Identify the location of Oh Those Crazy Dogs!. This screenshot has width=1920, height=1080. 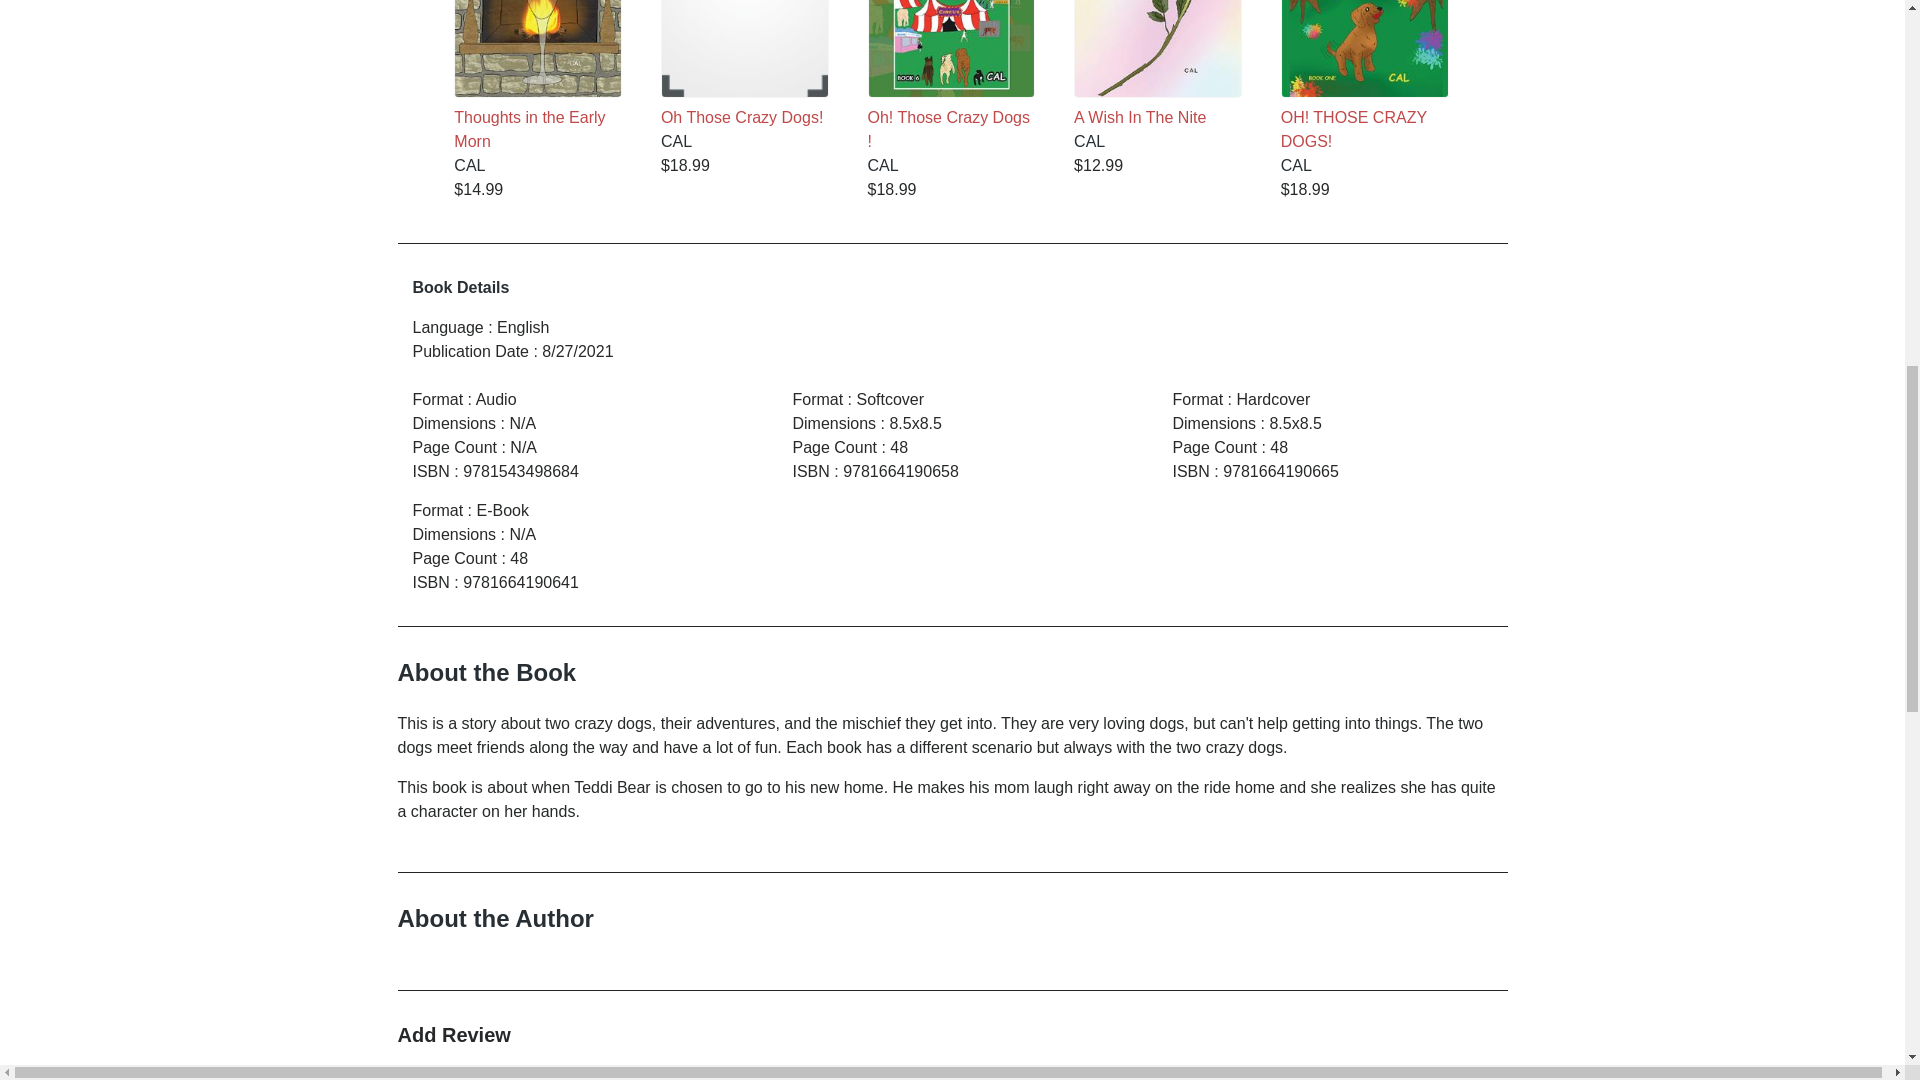
(744, 64).